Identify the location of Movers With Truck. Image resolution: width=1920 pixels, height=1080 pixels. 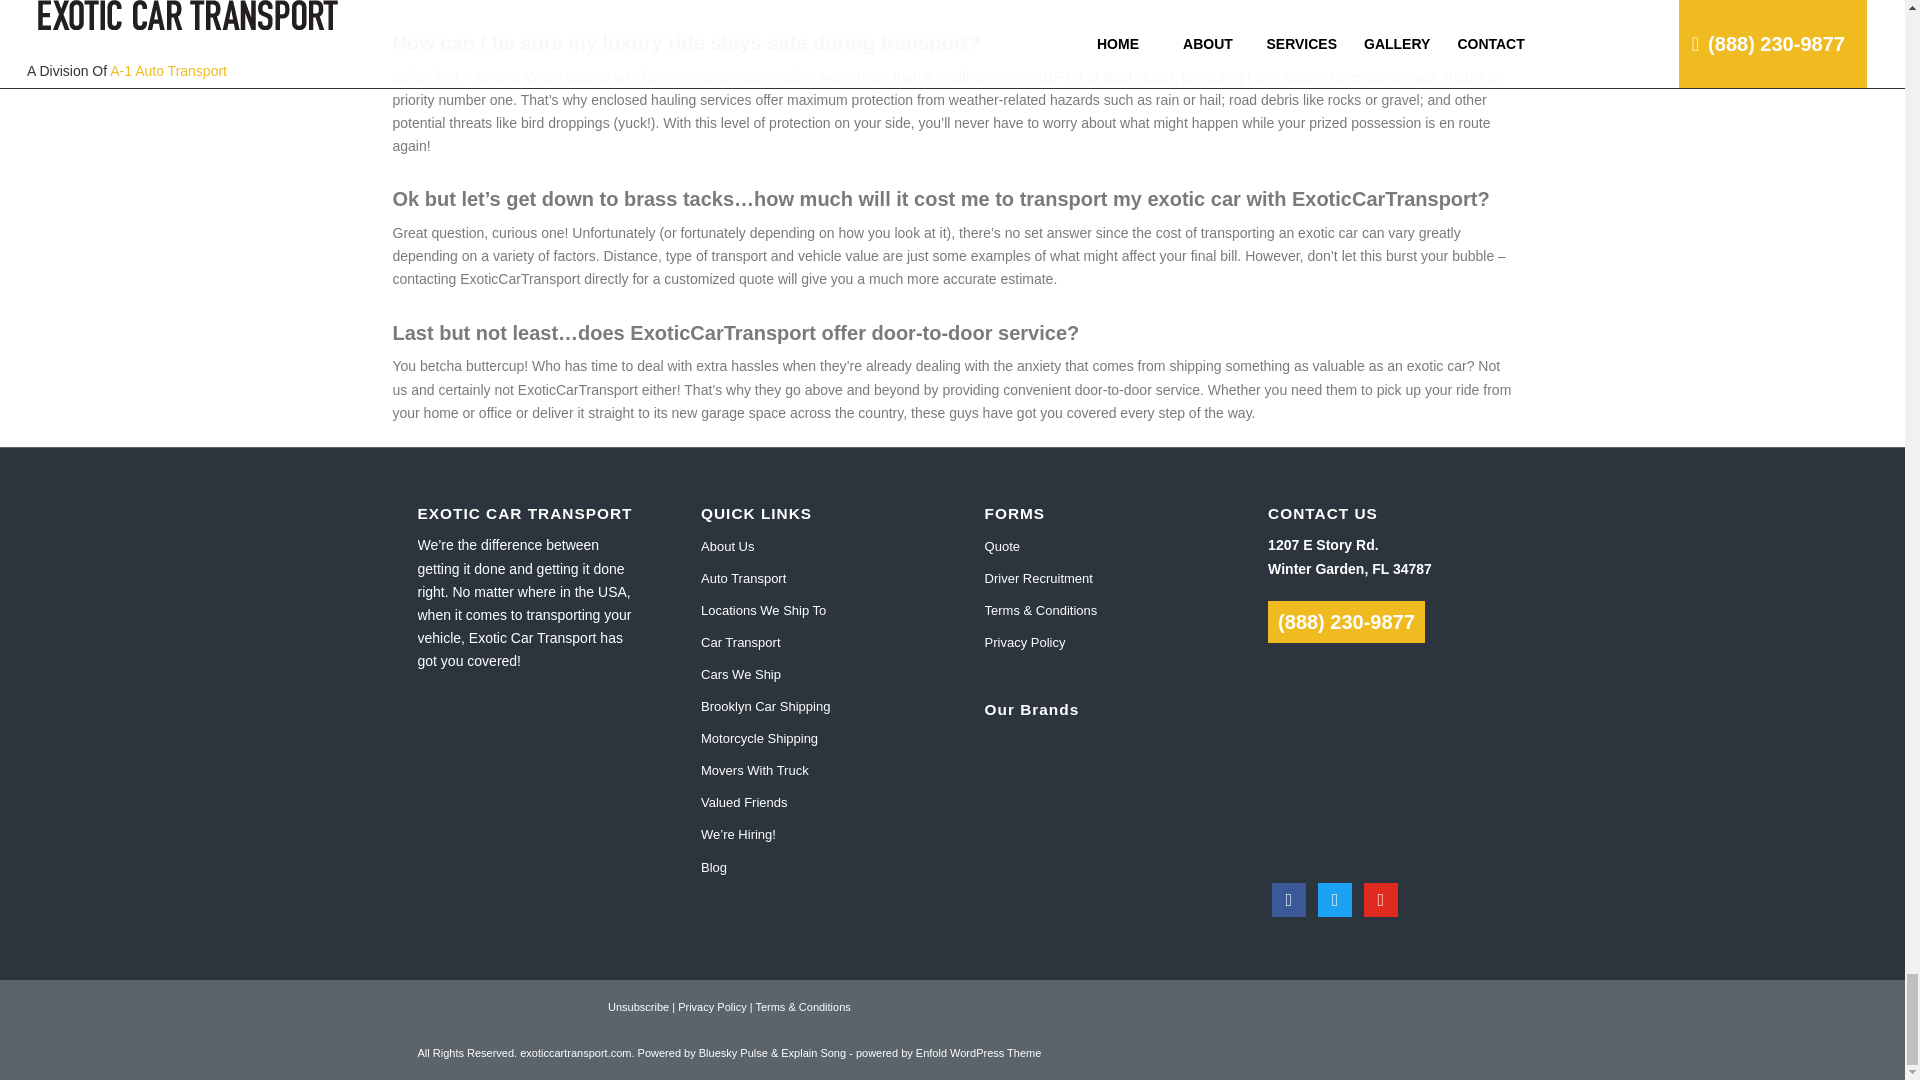
(810, 770).